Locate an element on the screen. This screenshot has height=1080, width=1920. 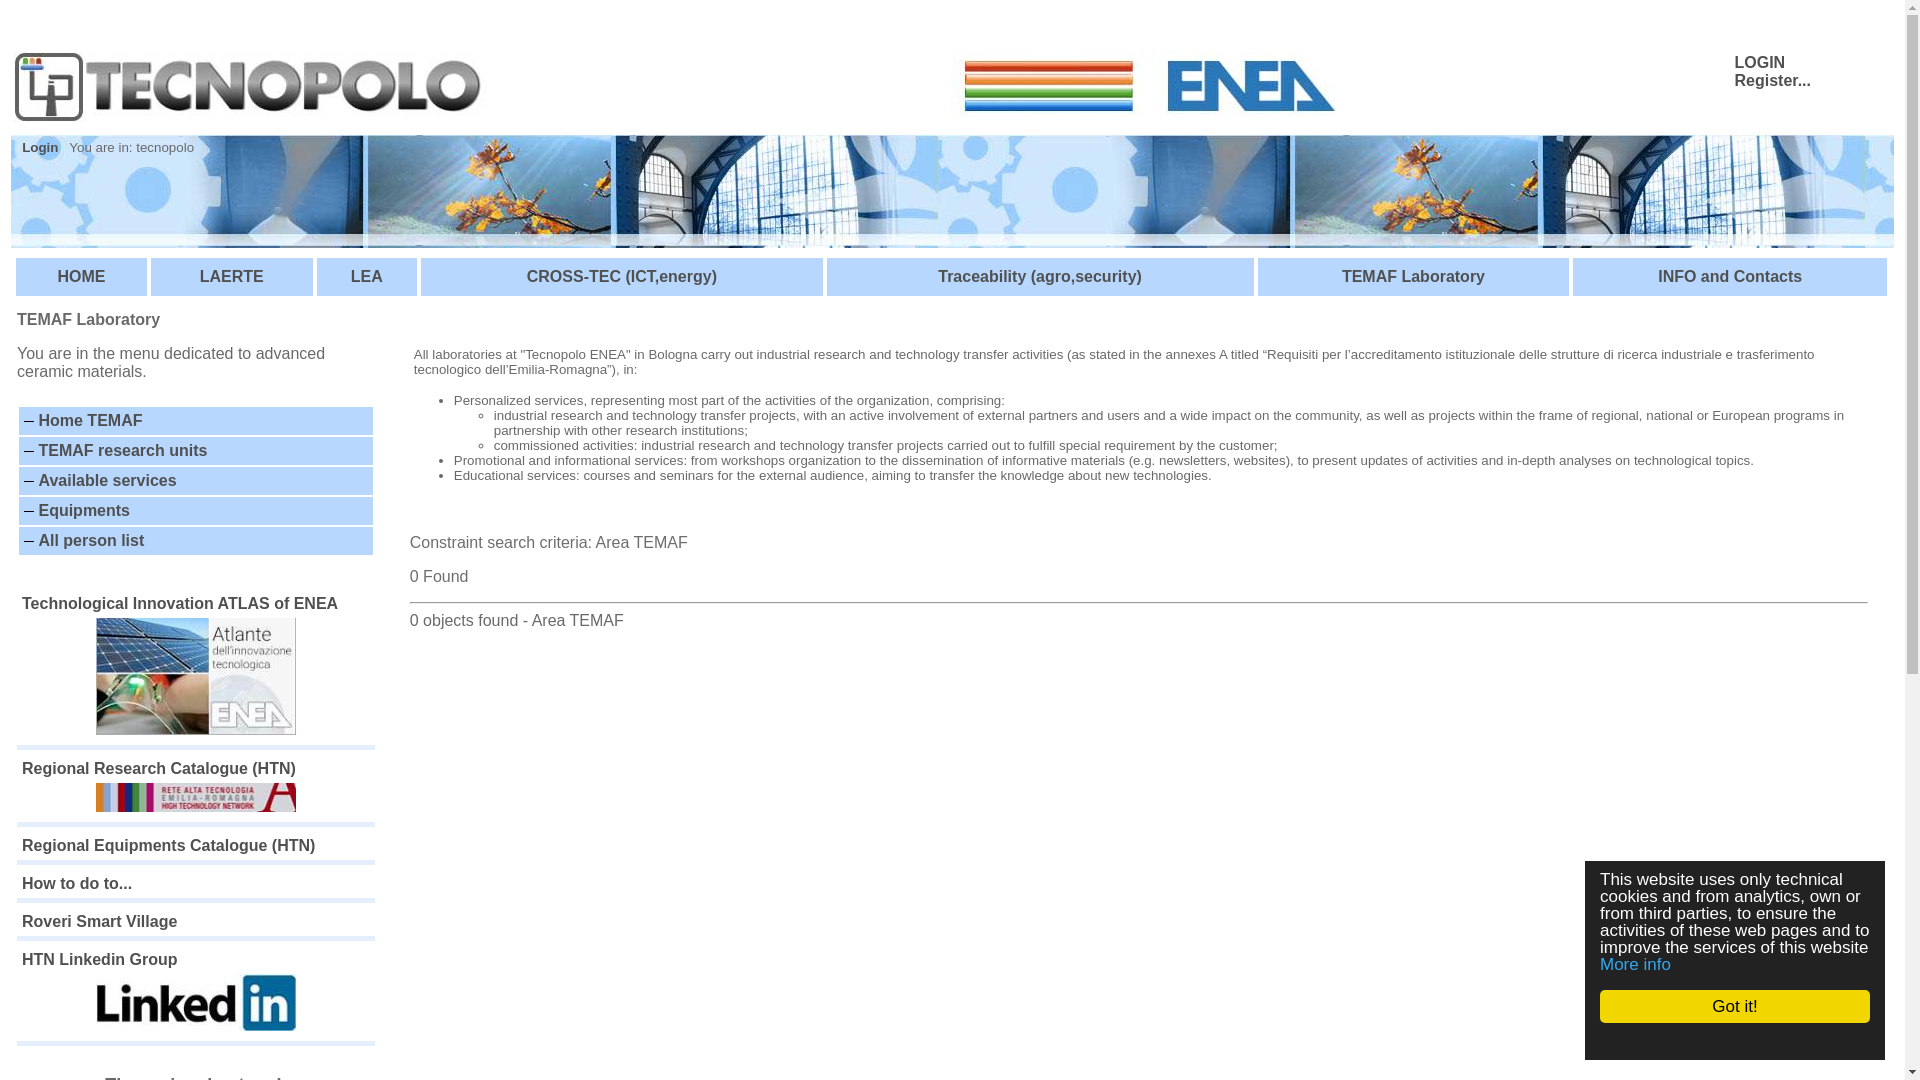
HOME is located at coordinates (81, 276).